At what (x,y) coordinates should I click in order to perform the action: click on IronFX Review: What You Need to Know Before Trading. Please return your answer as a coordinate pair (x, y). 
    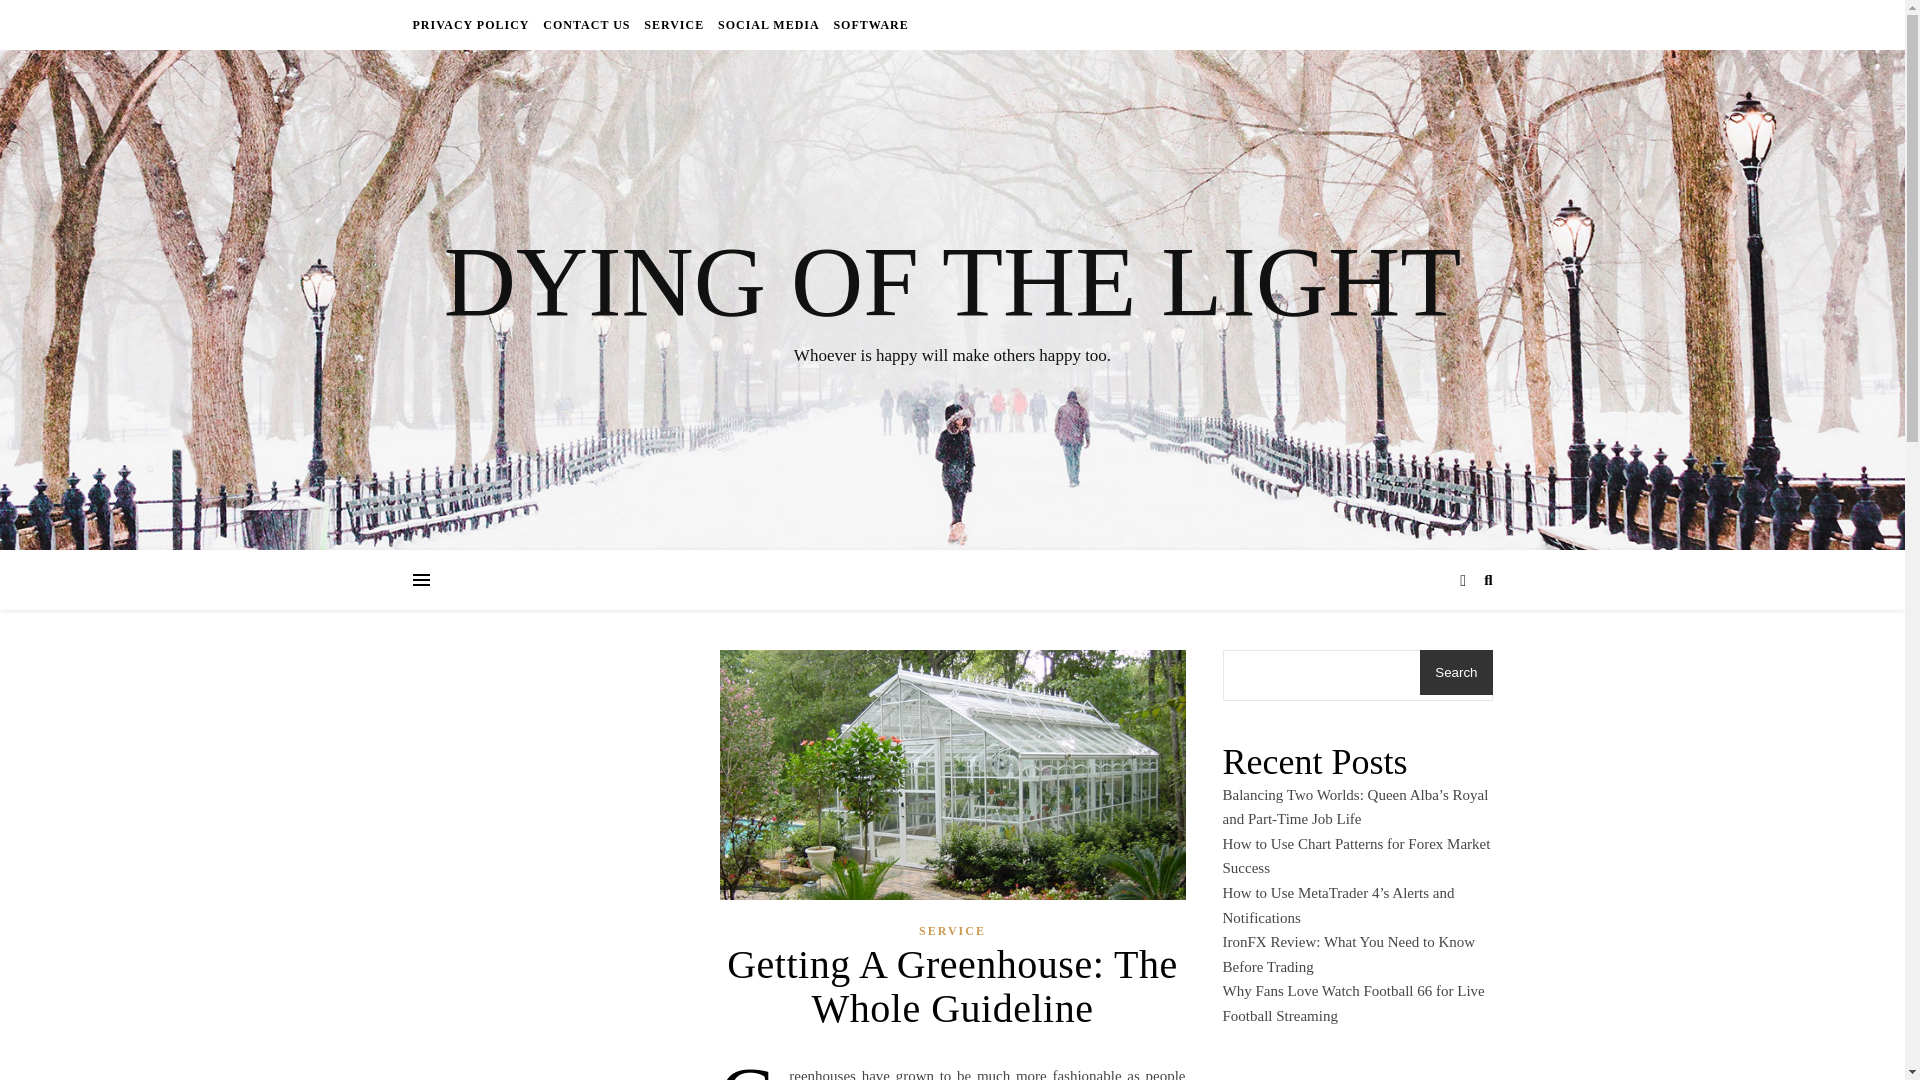
    Looking at the image, I should click on (1348, 954).